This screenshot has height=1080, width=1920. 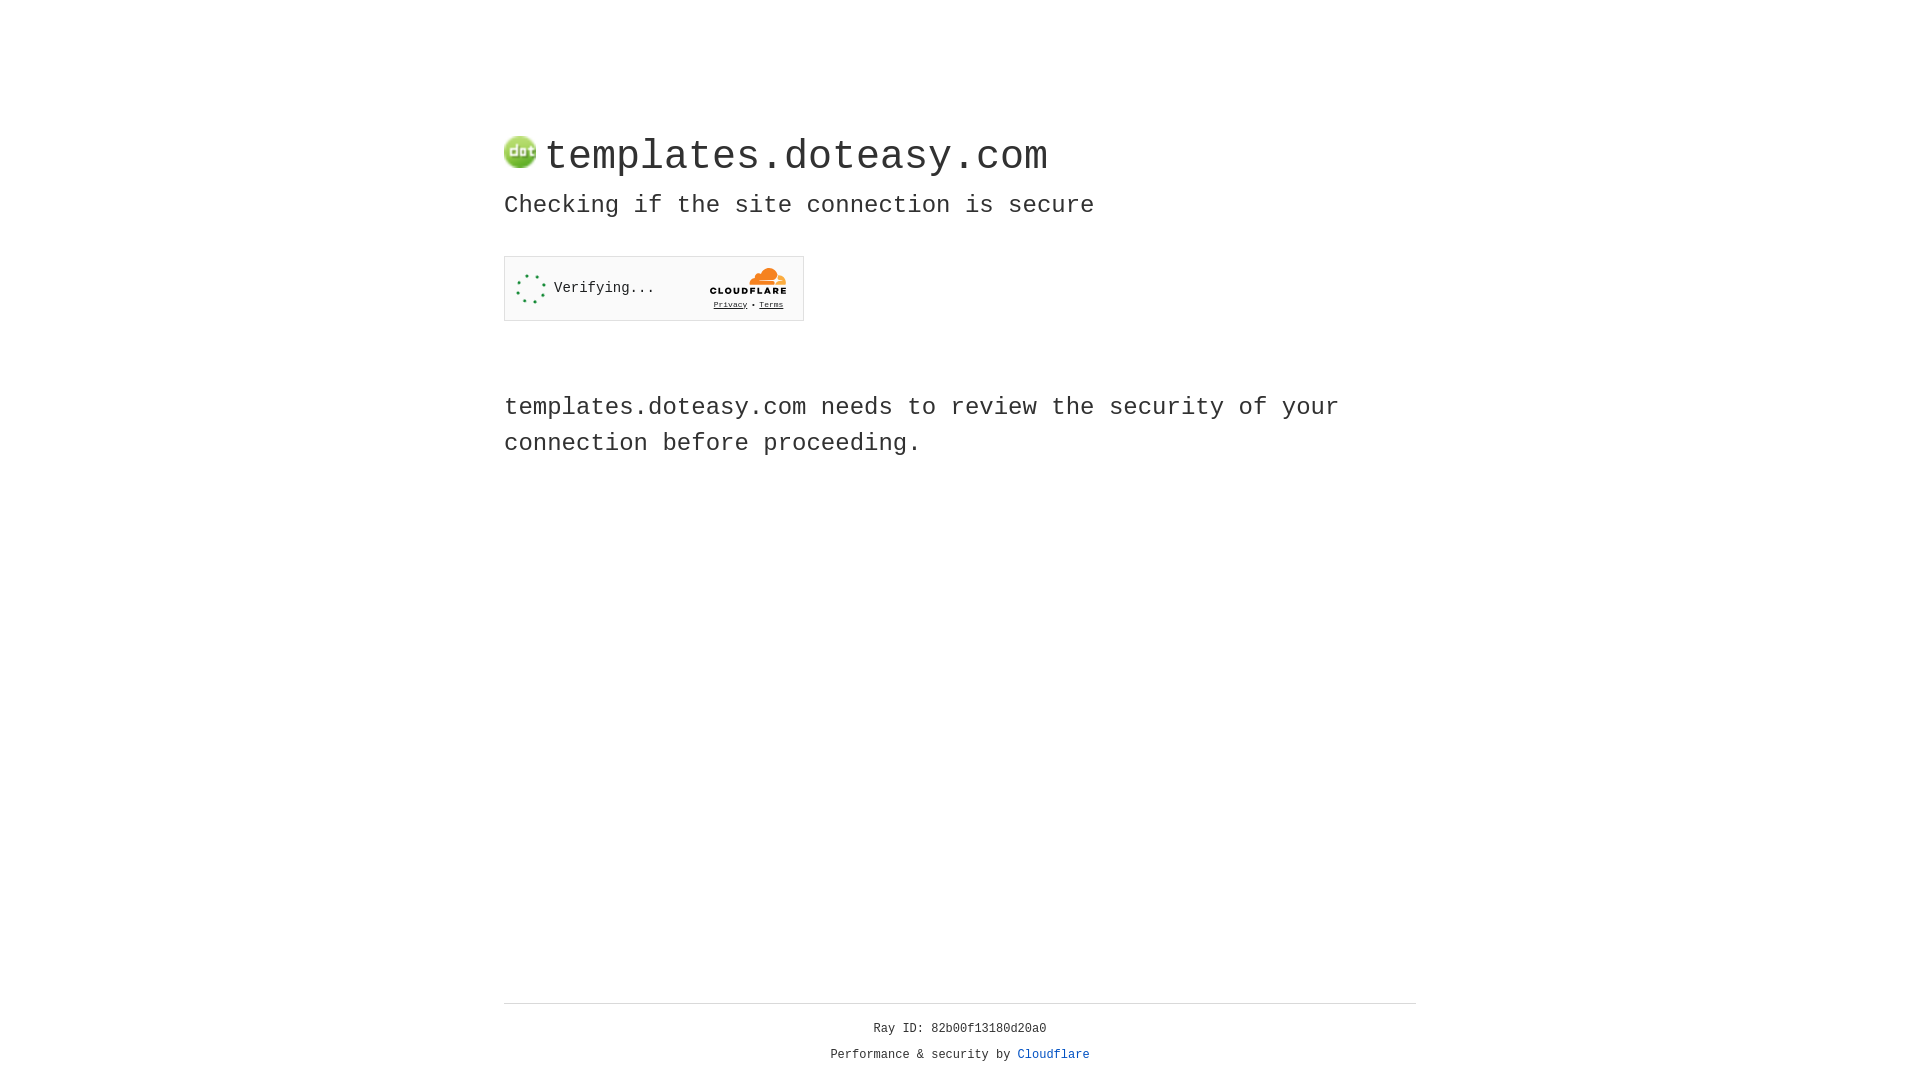 I want to click on Cloudflare, so click(x=1054, y=1055).